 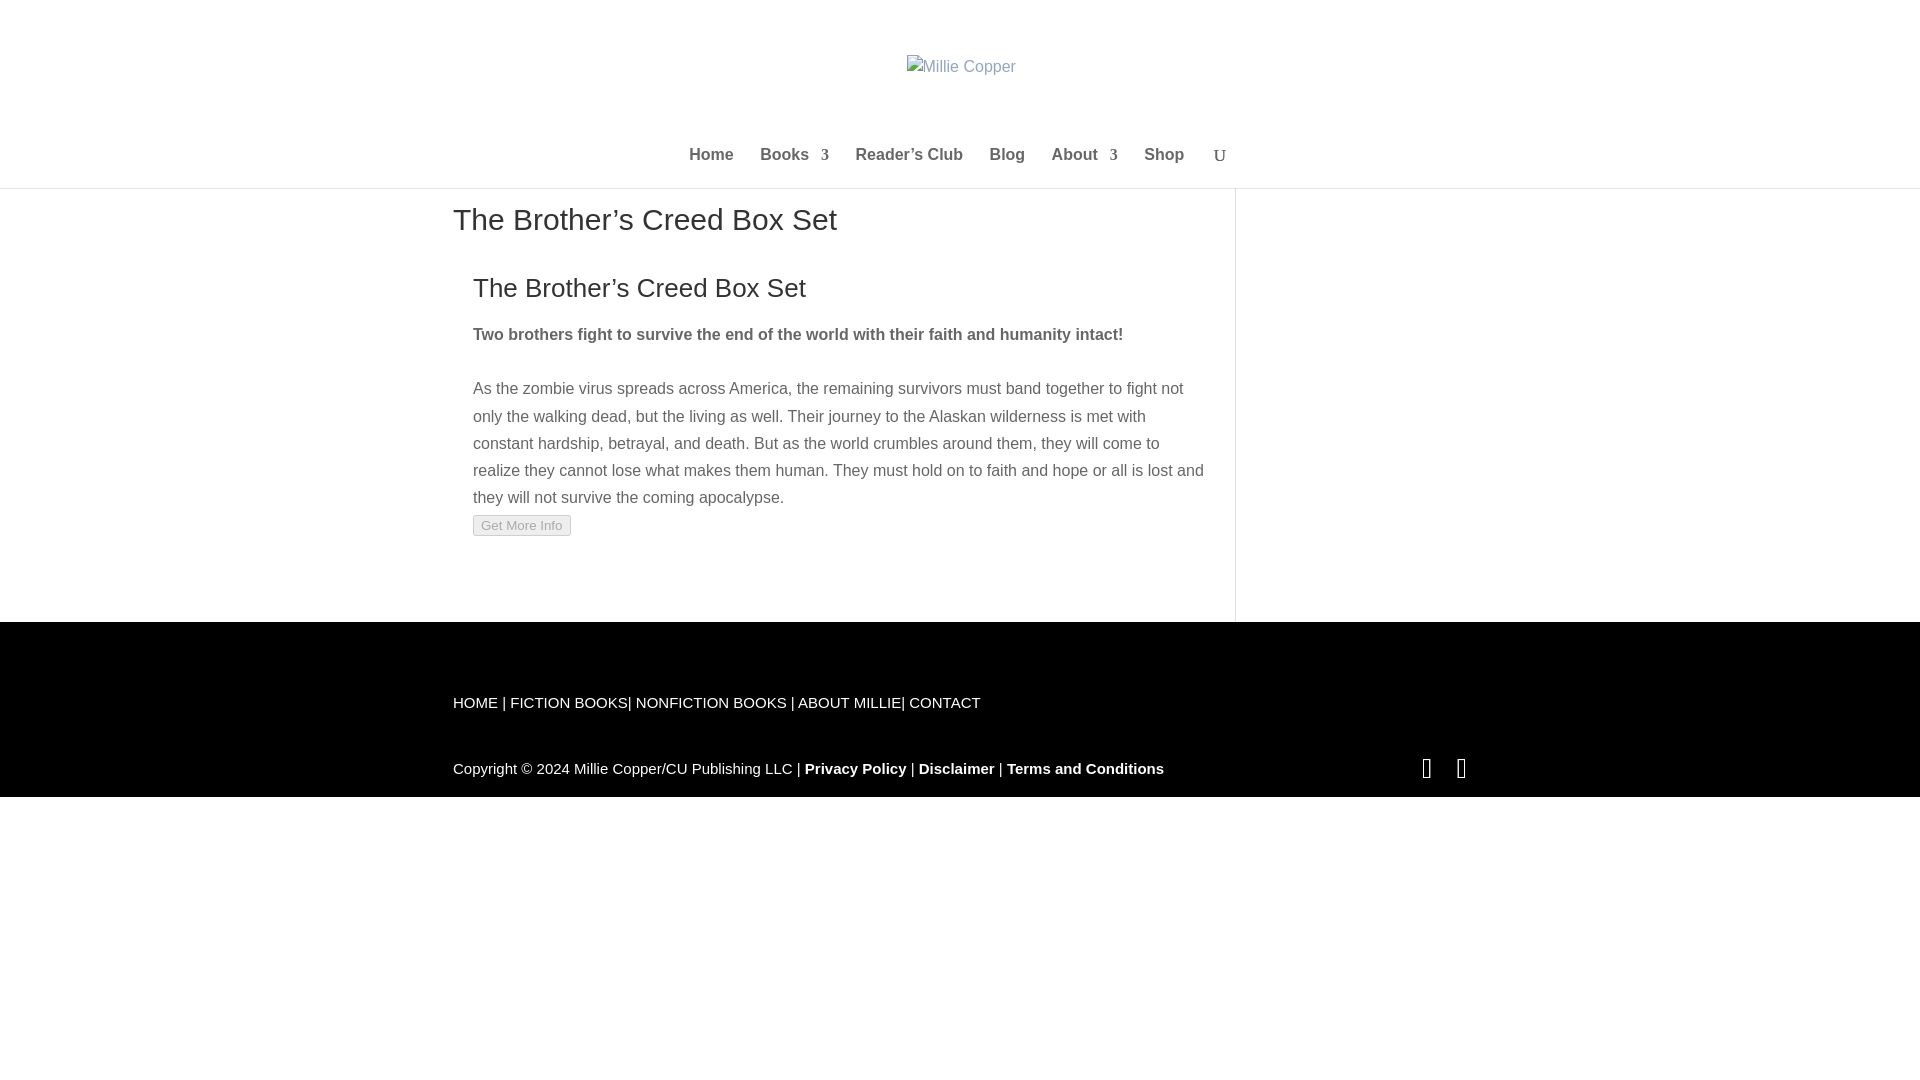 I want to click on Terms and Conditions, so click(x=1084, y=768).